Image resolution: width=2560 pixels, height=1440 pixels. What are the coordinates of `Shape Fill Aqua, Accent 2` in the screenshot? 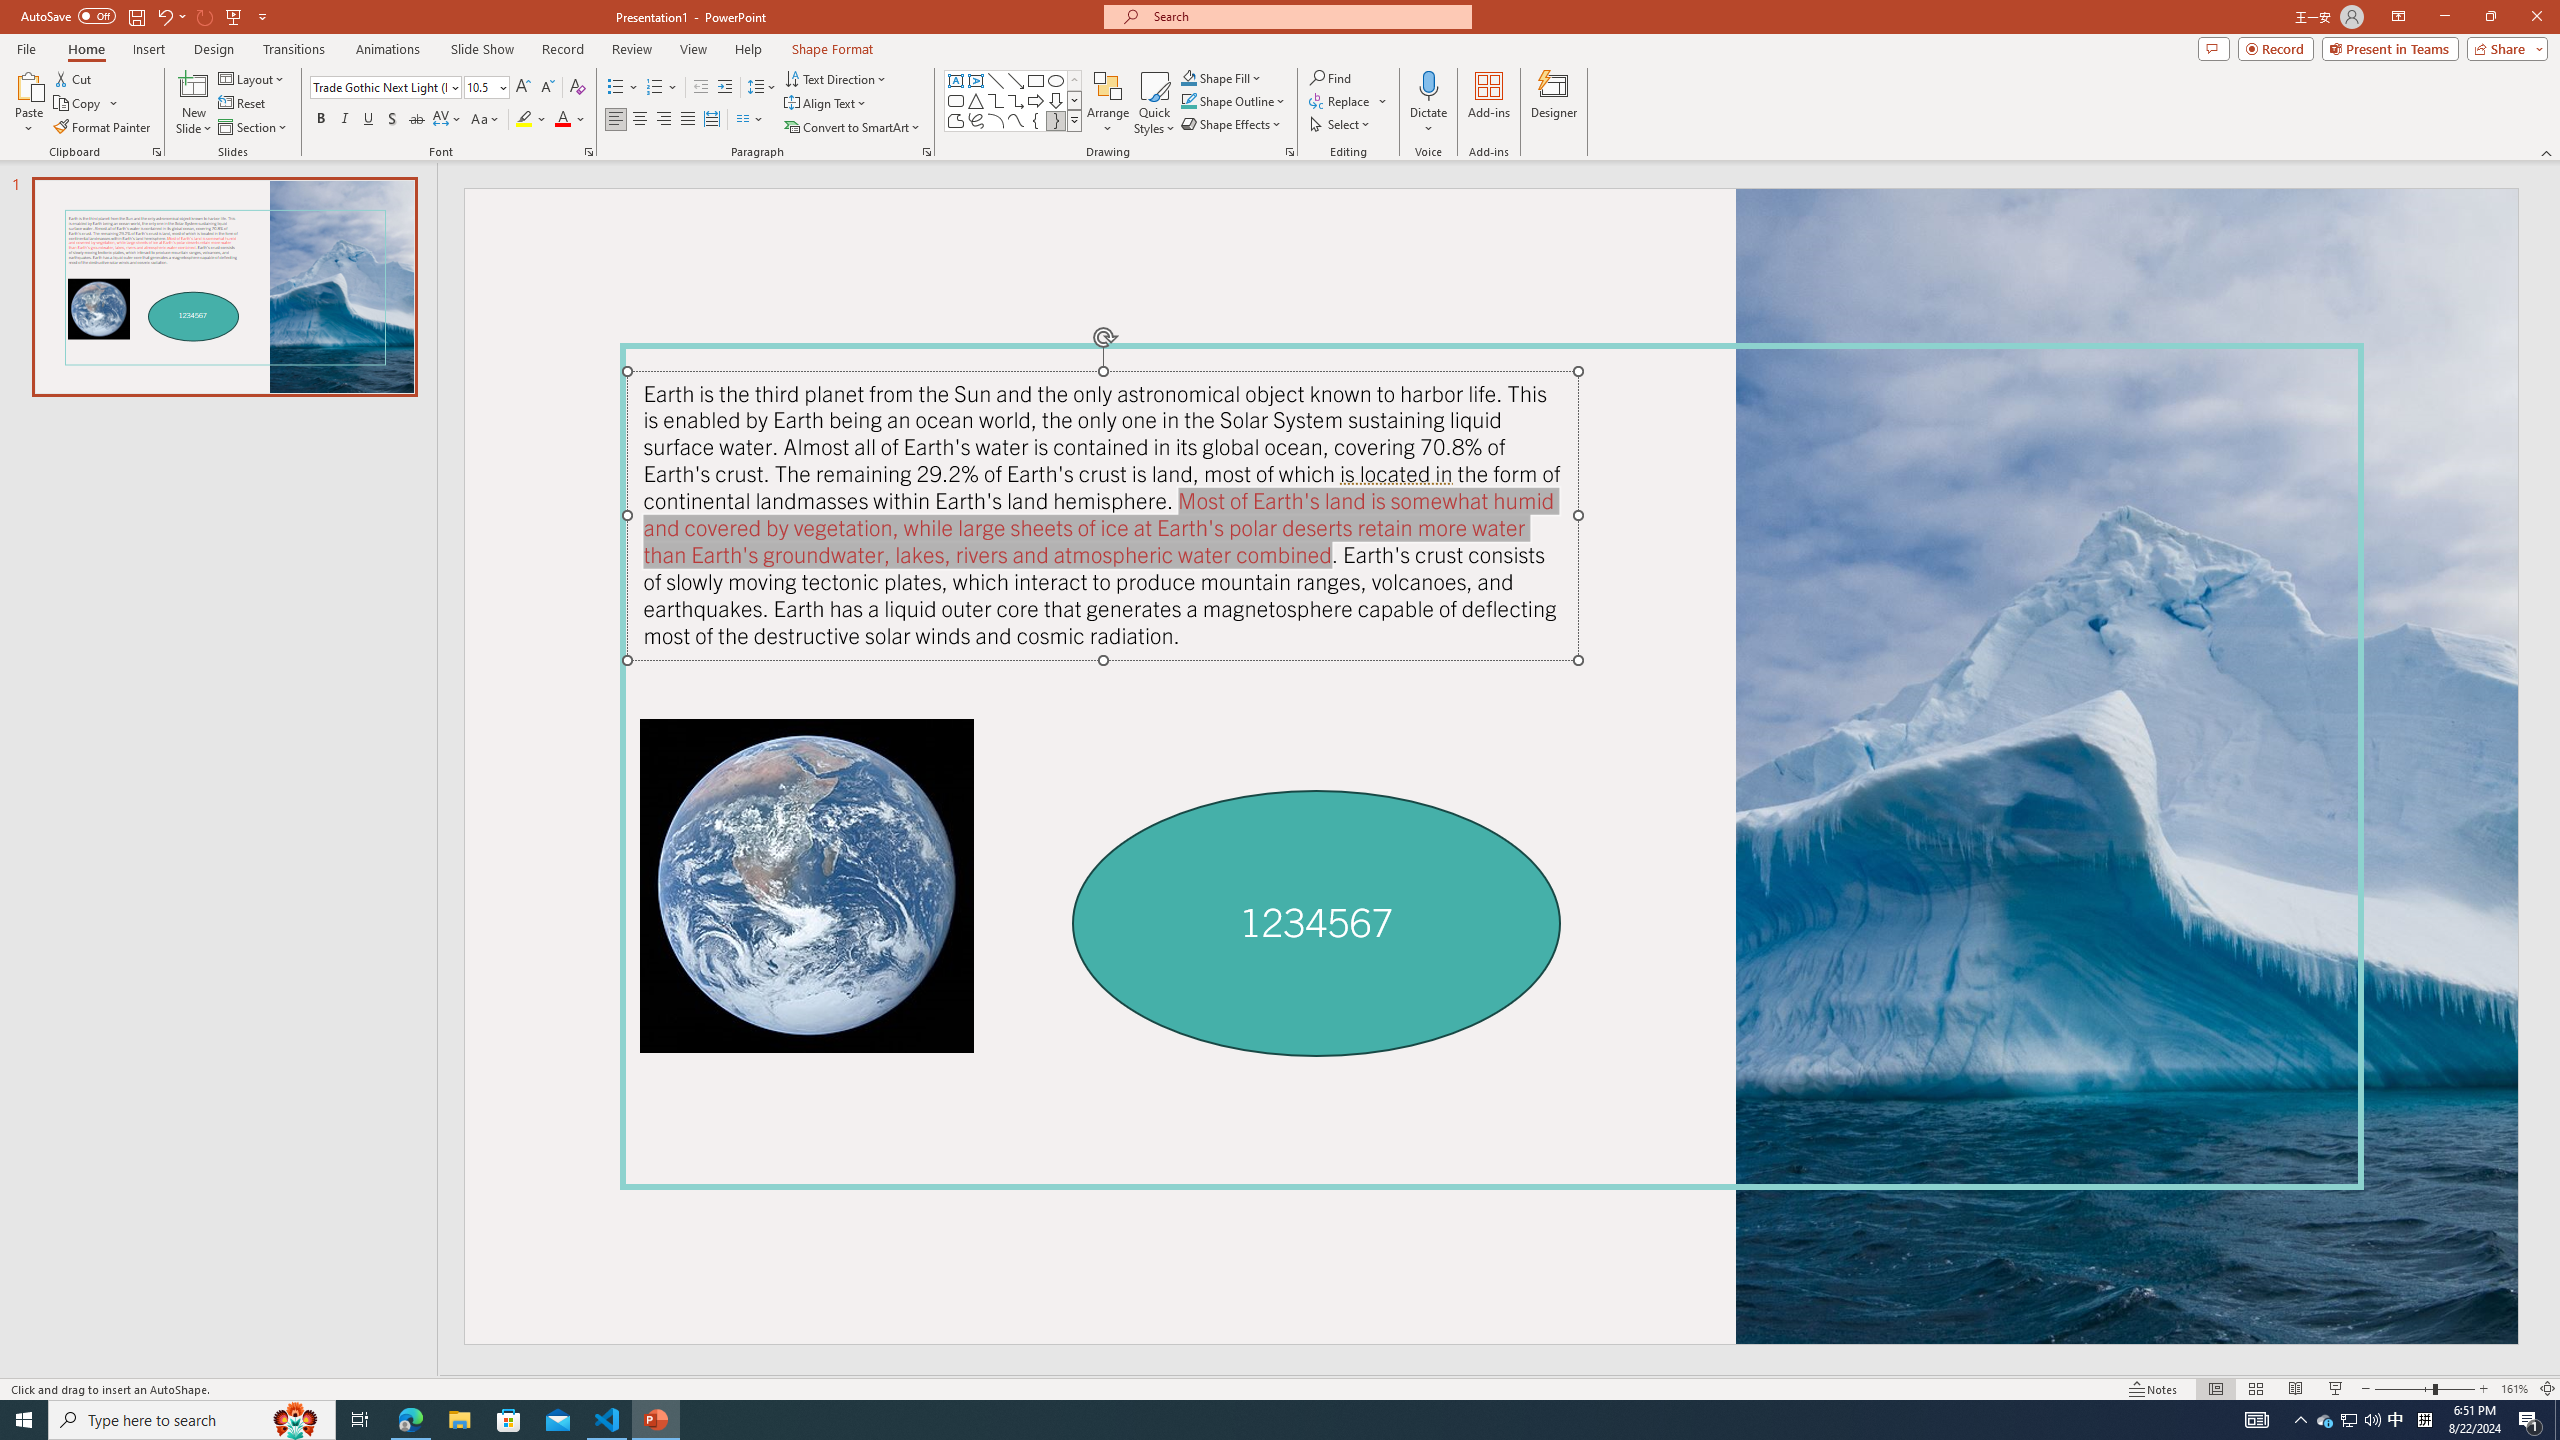 It's located at (1188, 78).